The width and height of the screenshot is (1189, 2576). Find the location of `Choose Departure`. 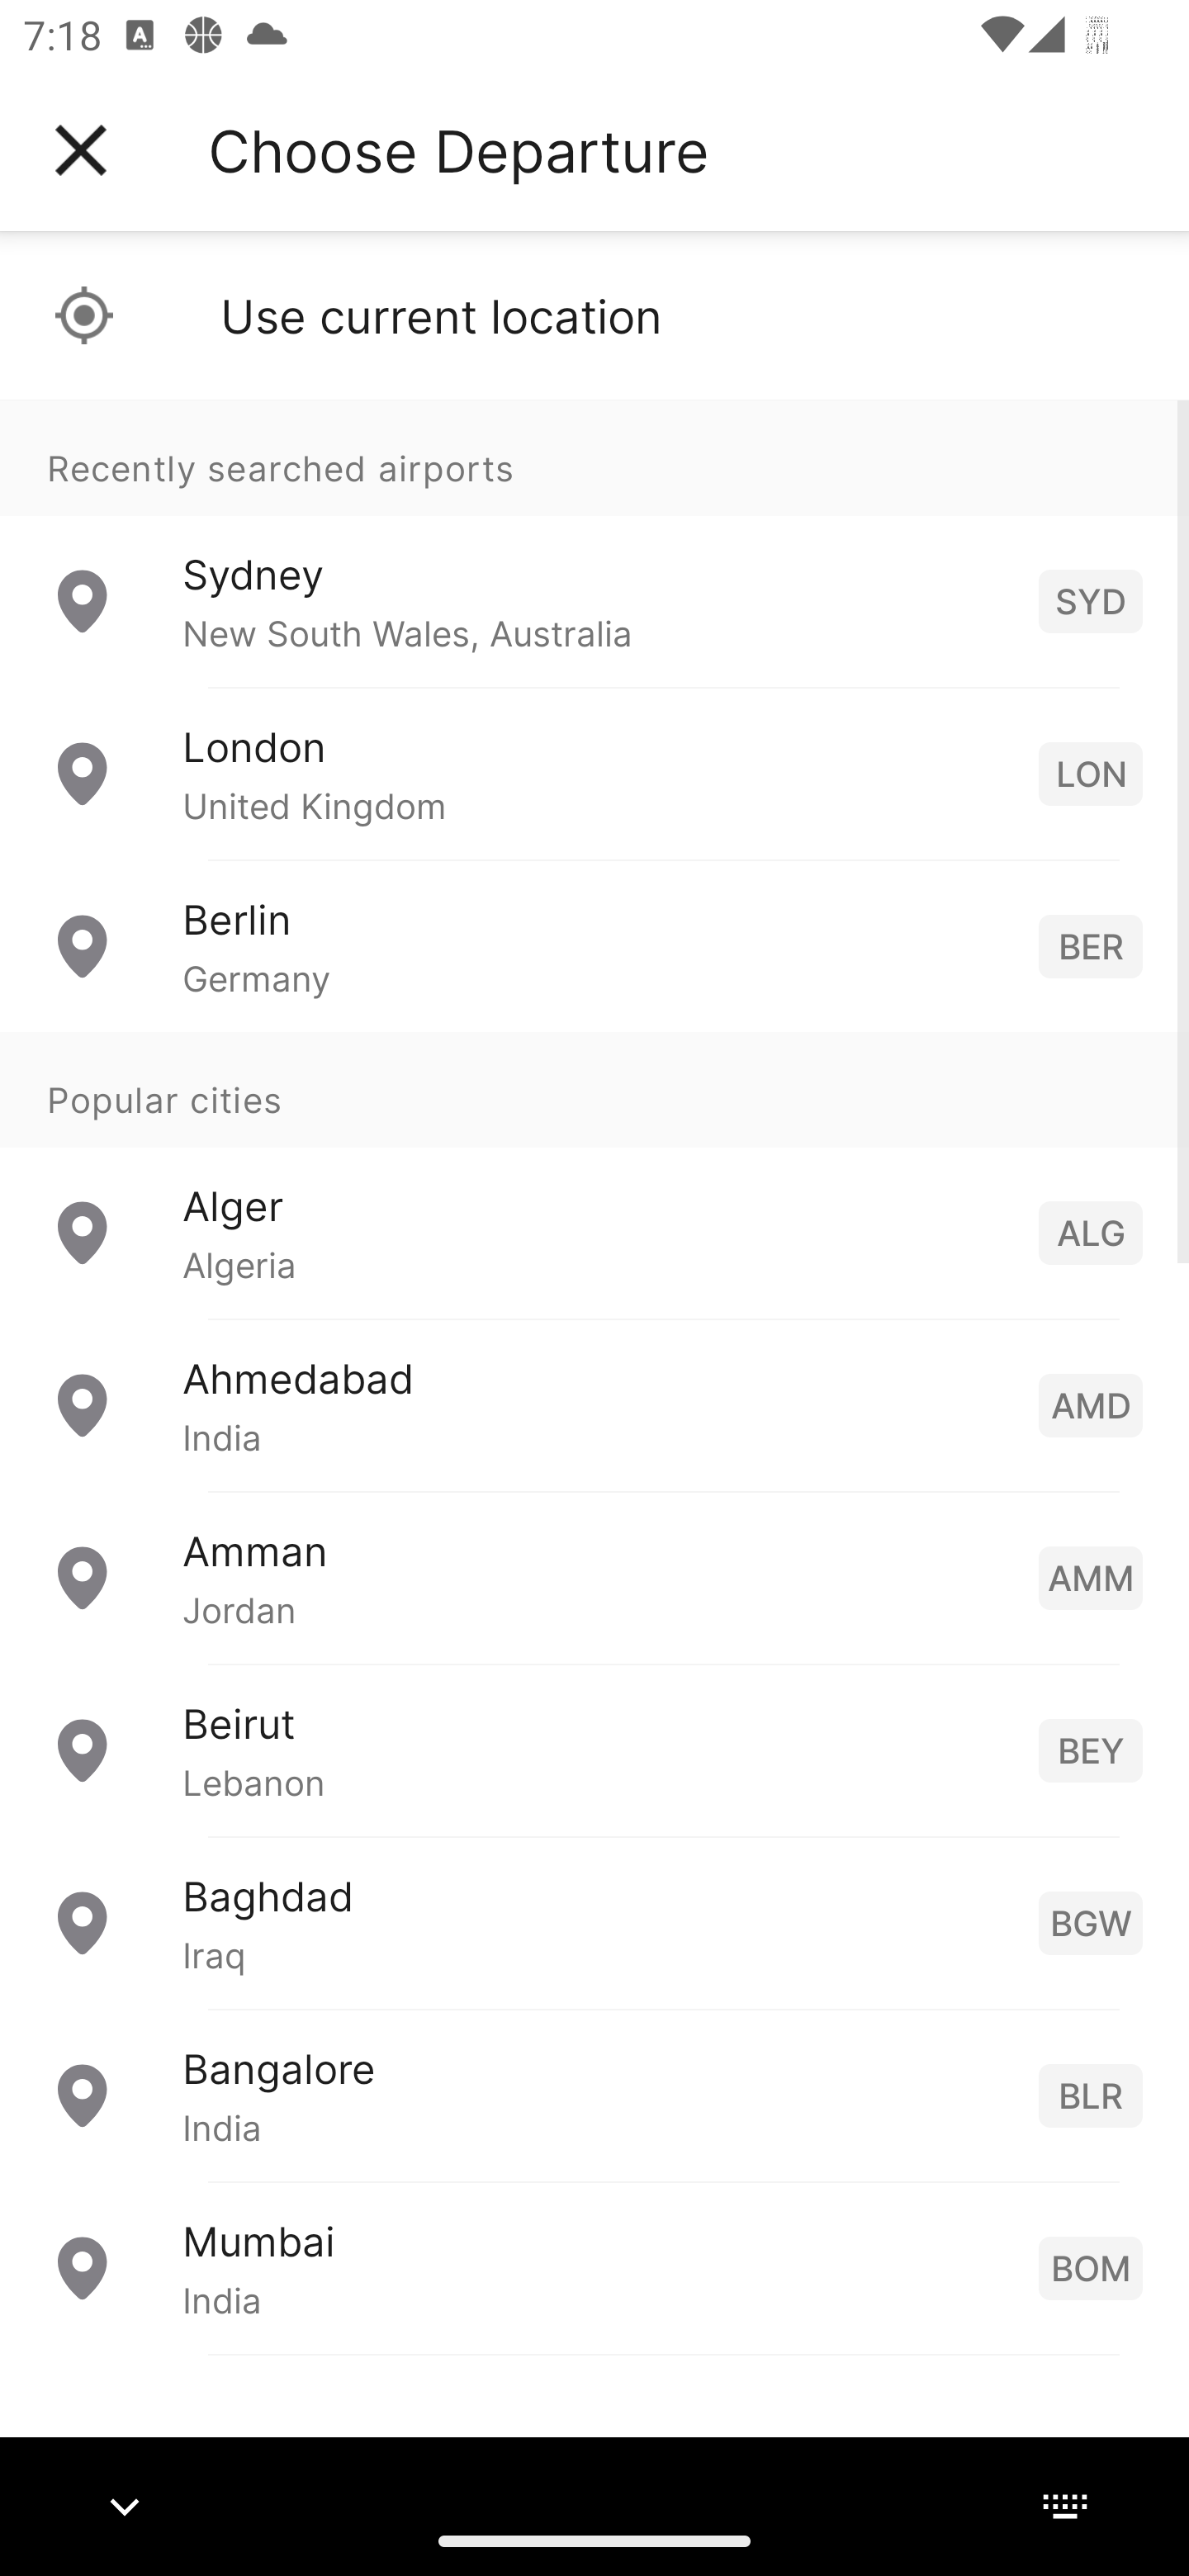

Choose Departure is located at coordinates (458, 150).